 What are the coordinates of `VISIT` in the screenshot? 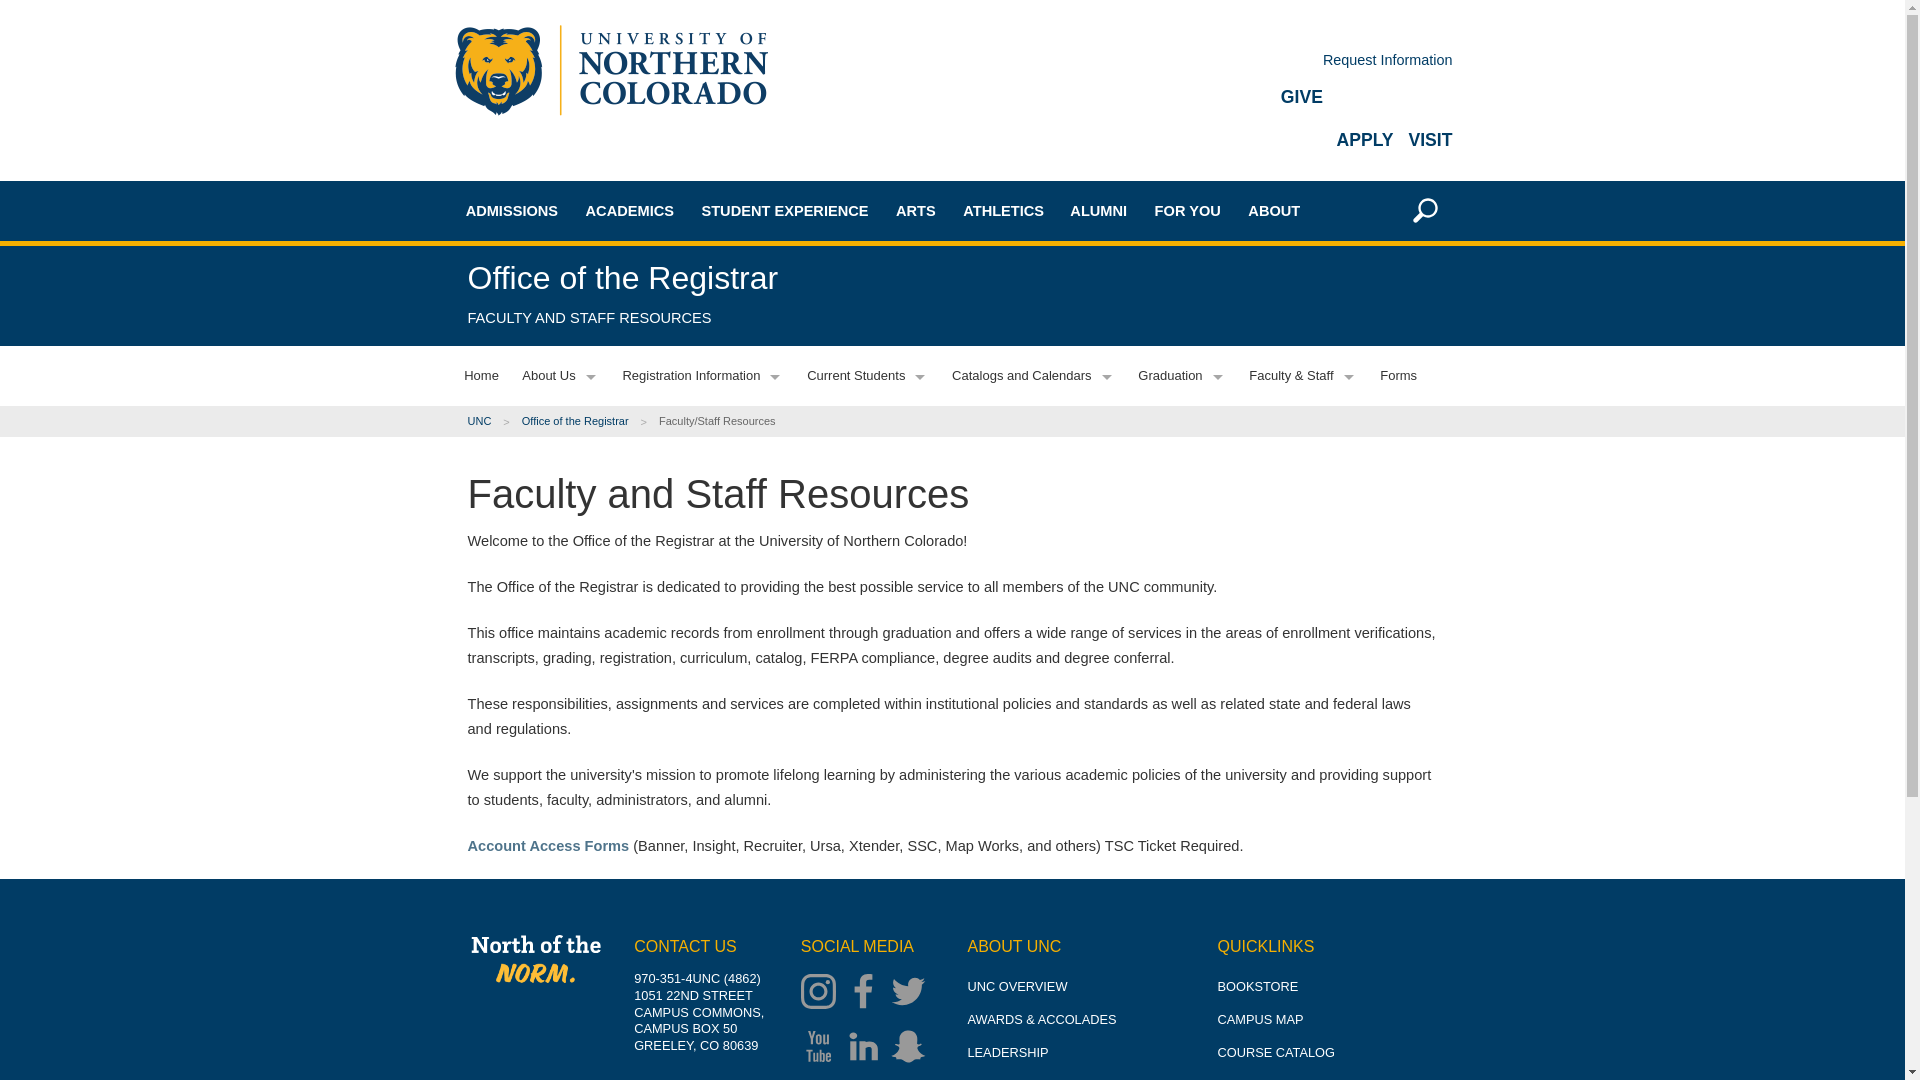 It's located at (1429, 140).